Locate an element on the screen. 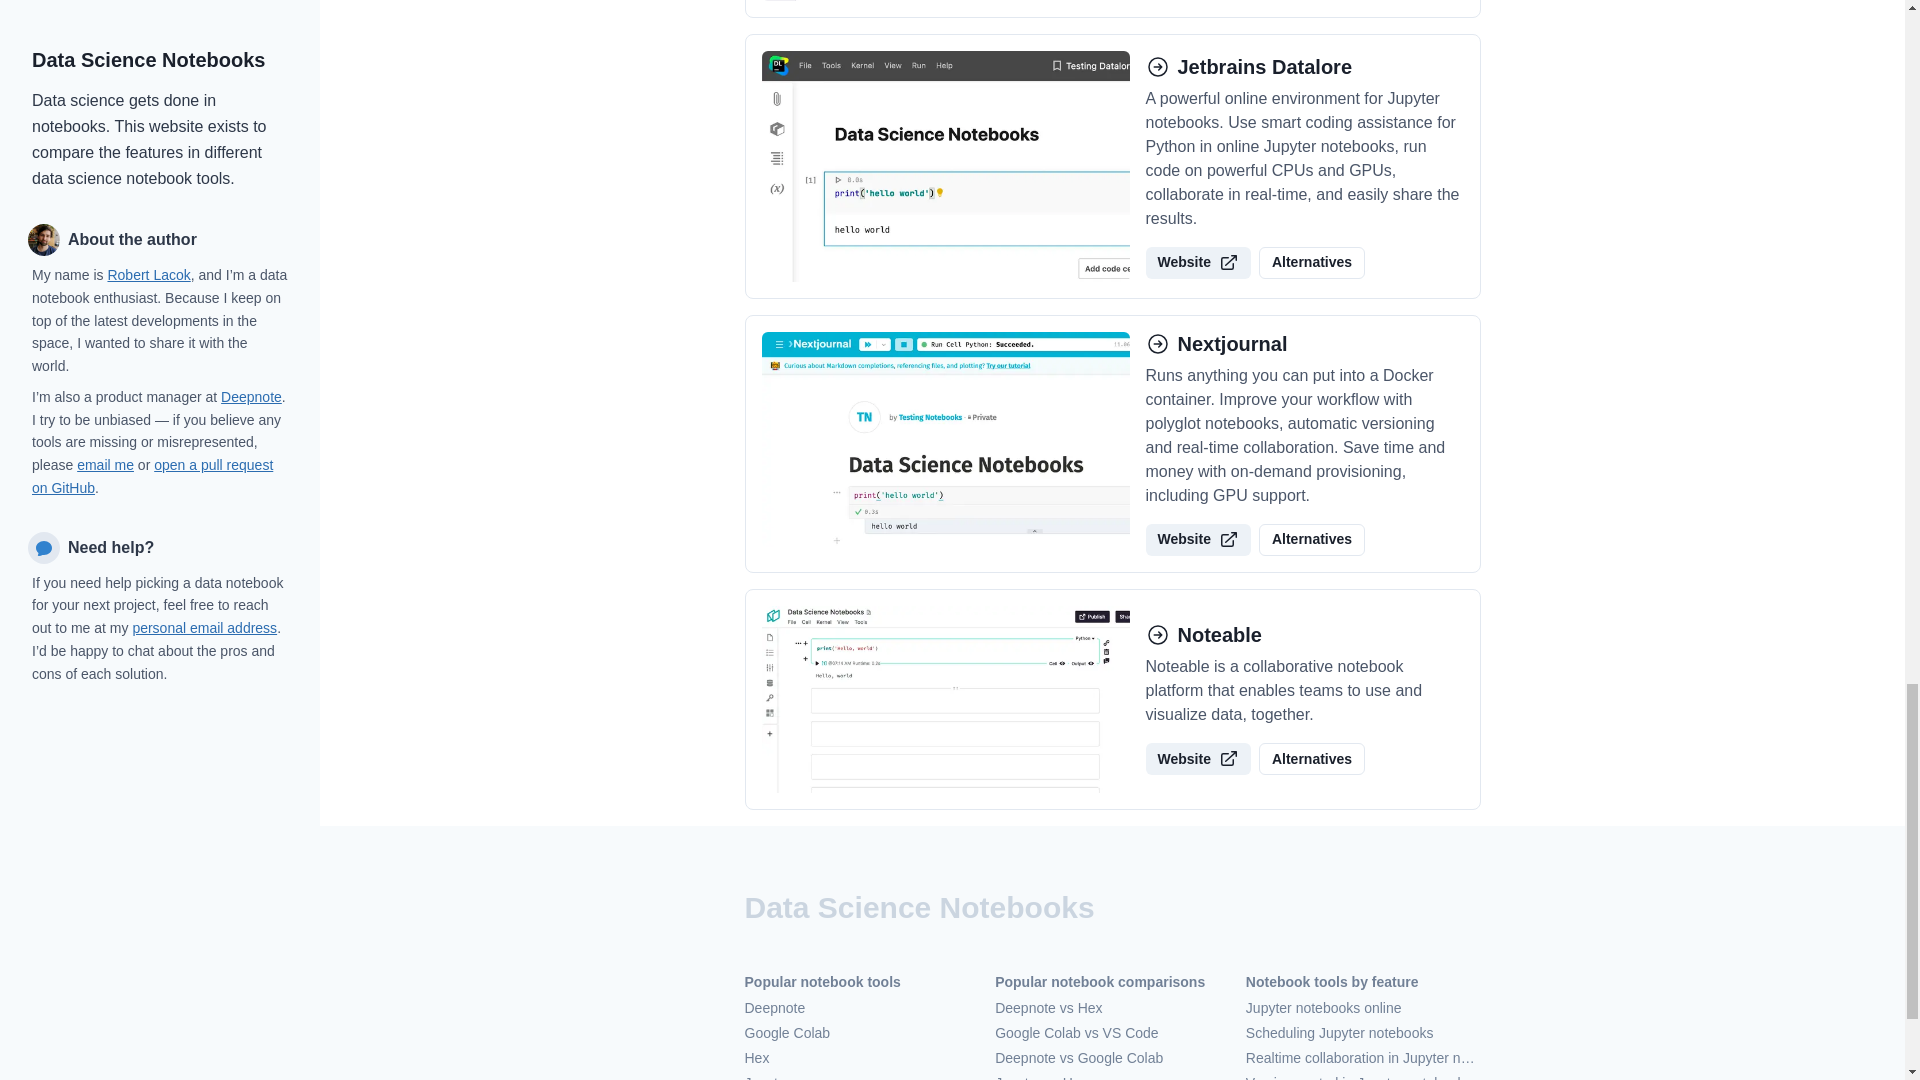  Nextjournal is located at coordinates (1304, 344).